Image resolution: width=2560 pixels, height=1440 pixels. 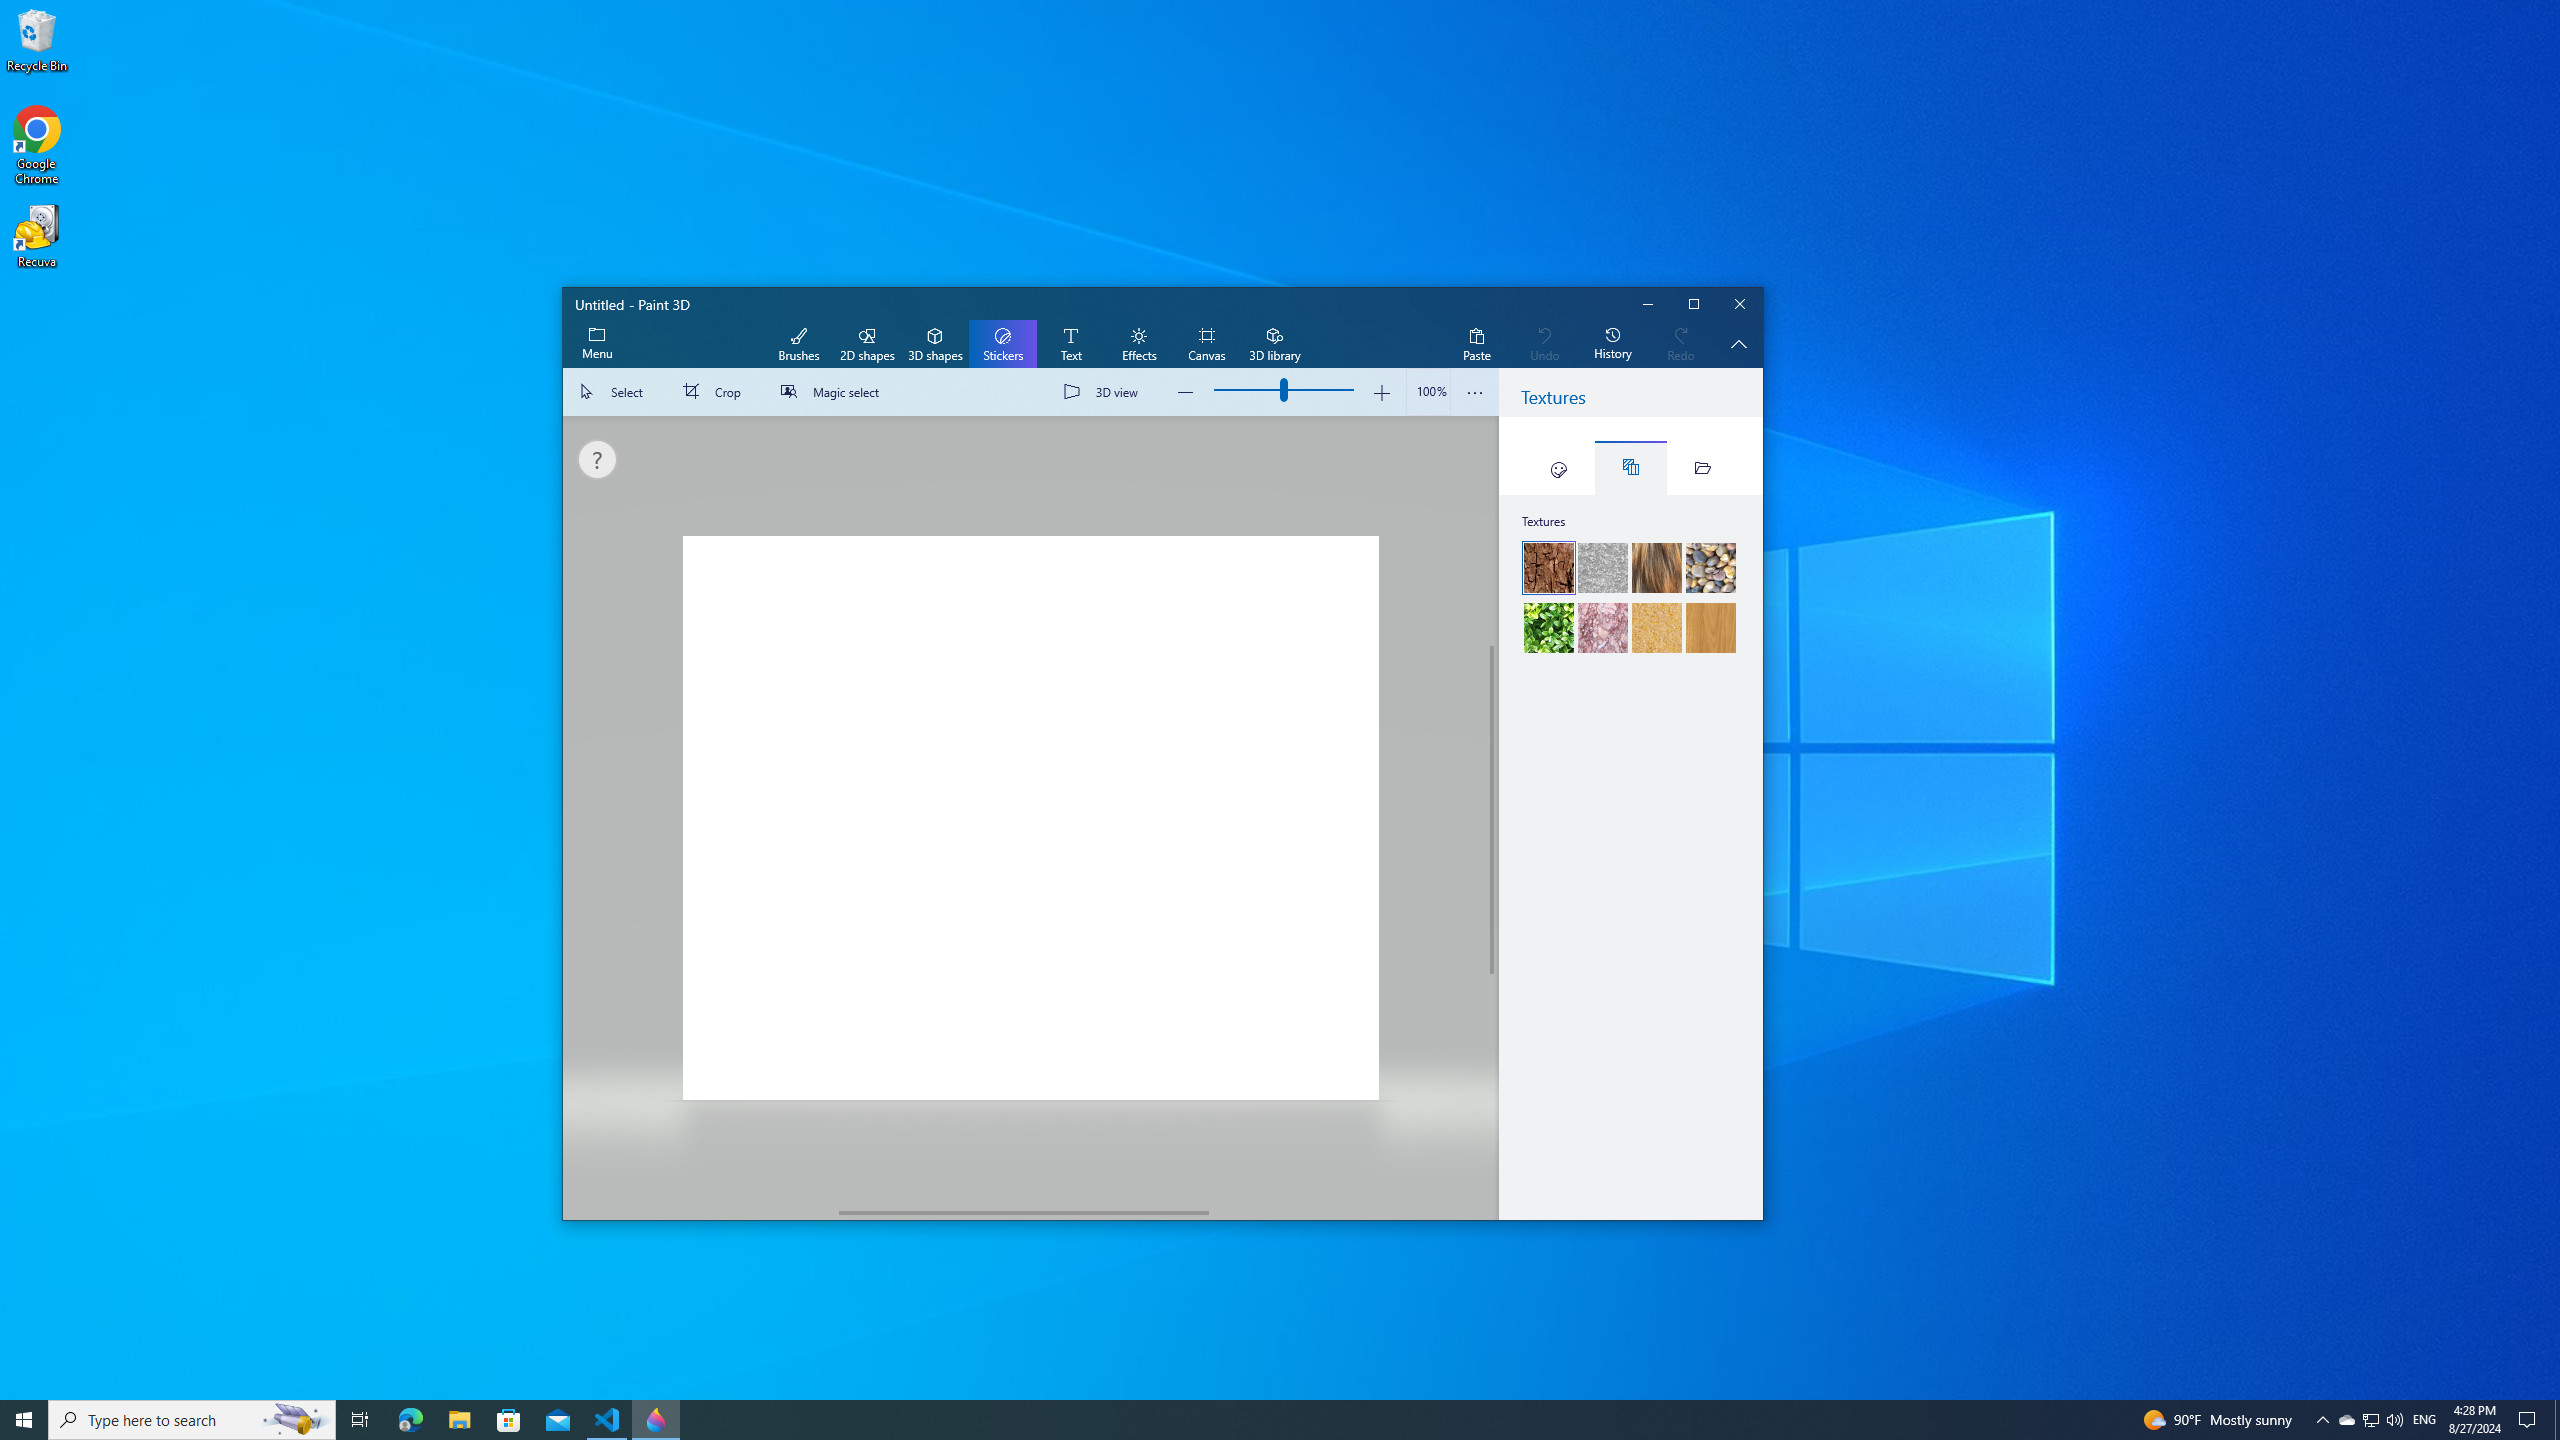 I want to click on Get some help, so click(x=596, y=459).